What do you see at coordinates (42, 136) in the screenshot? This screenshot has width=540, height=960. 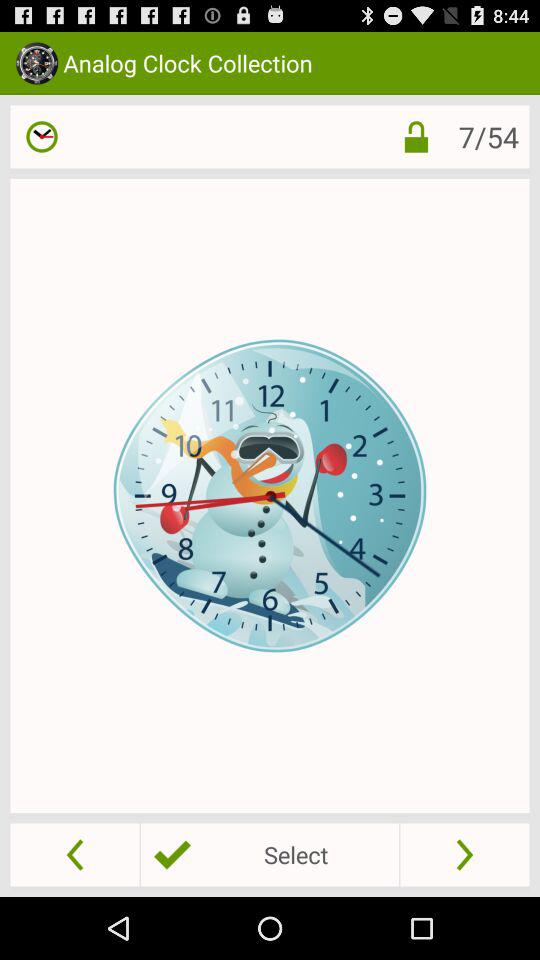 I see `update or change the time` at bounding box center [42, 136].